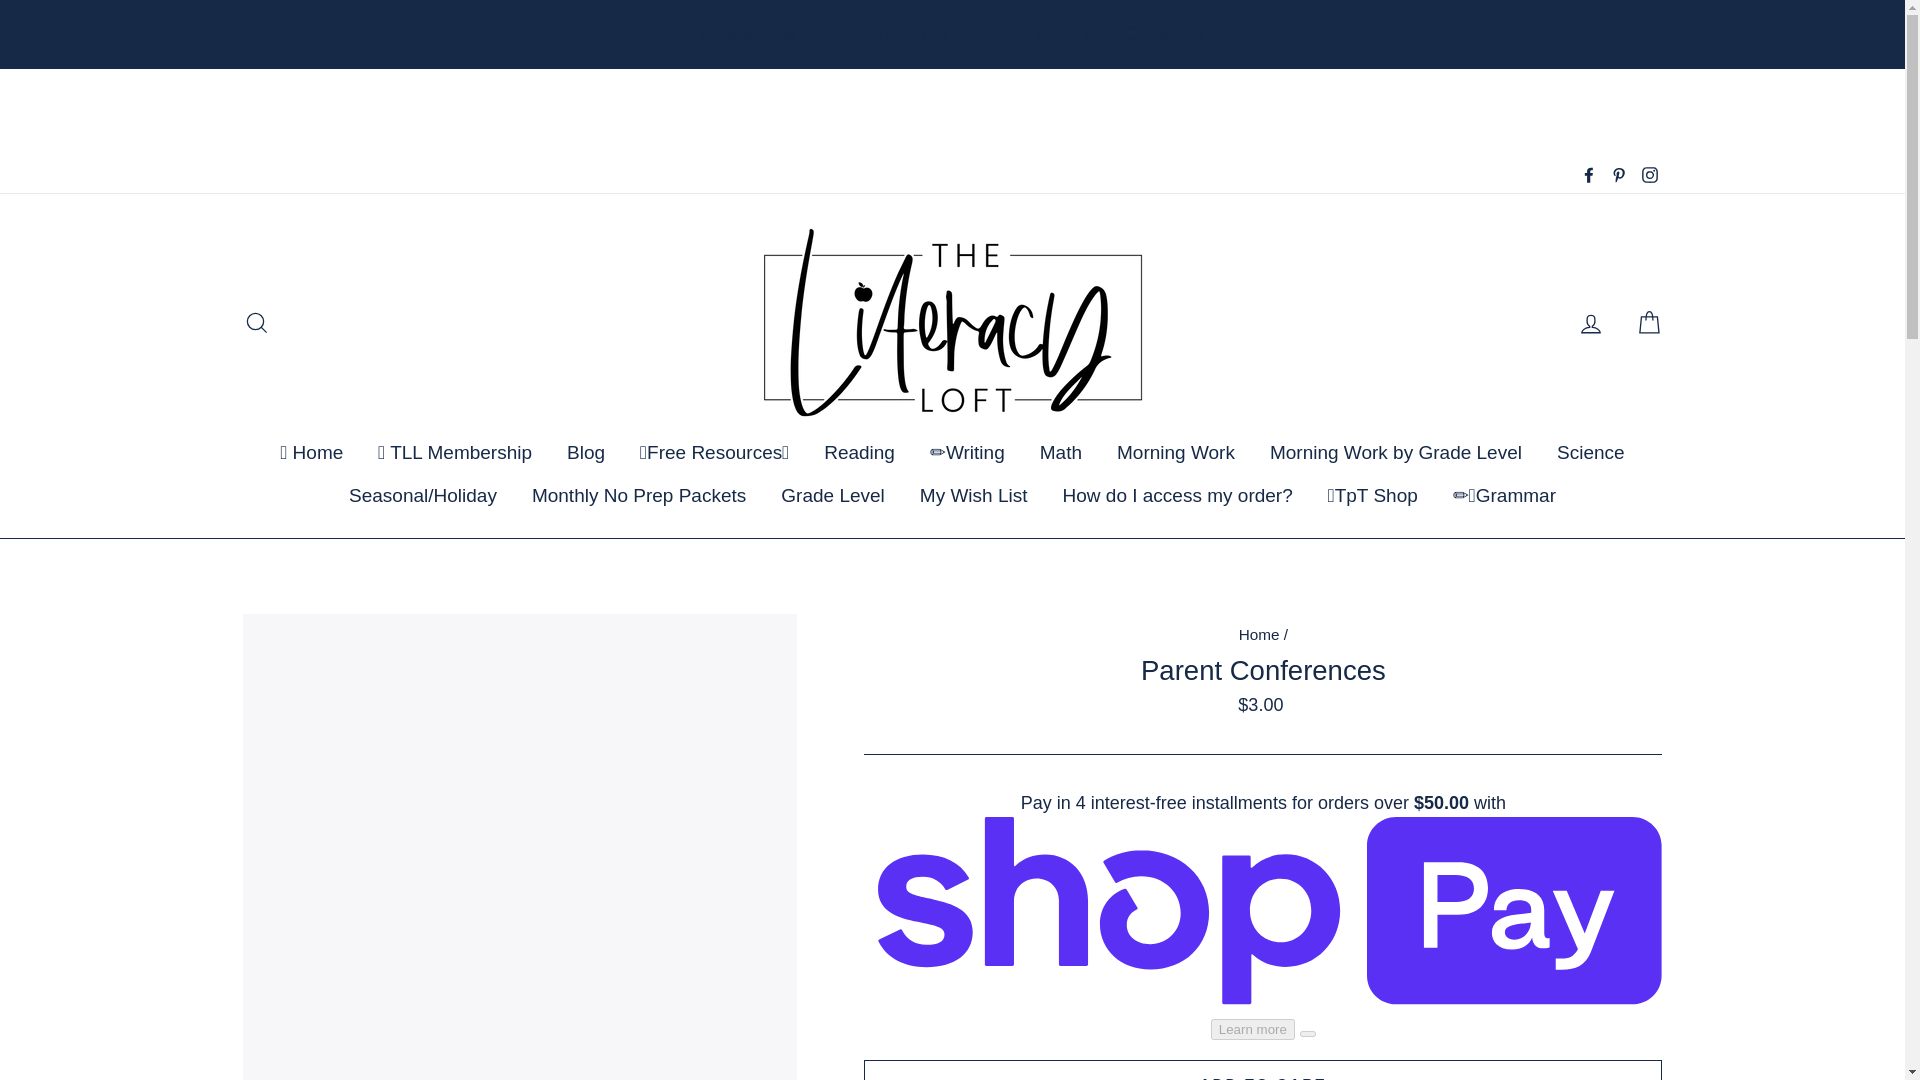 The height and width of the screenshot is (1080, 1920). I want to click on The Literacy Loft on Facebook, so click(1588, 176).